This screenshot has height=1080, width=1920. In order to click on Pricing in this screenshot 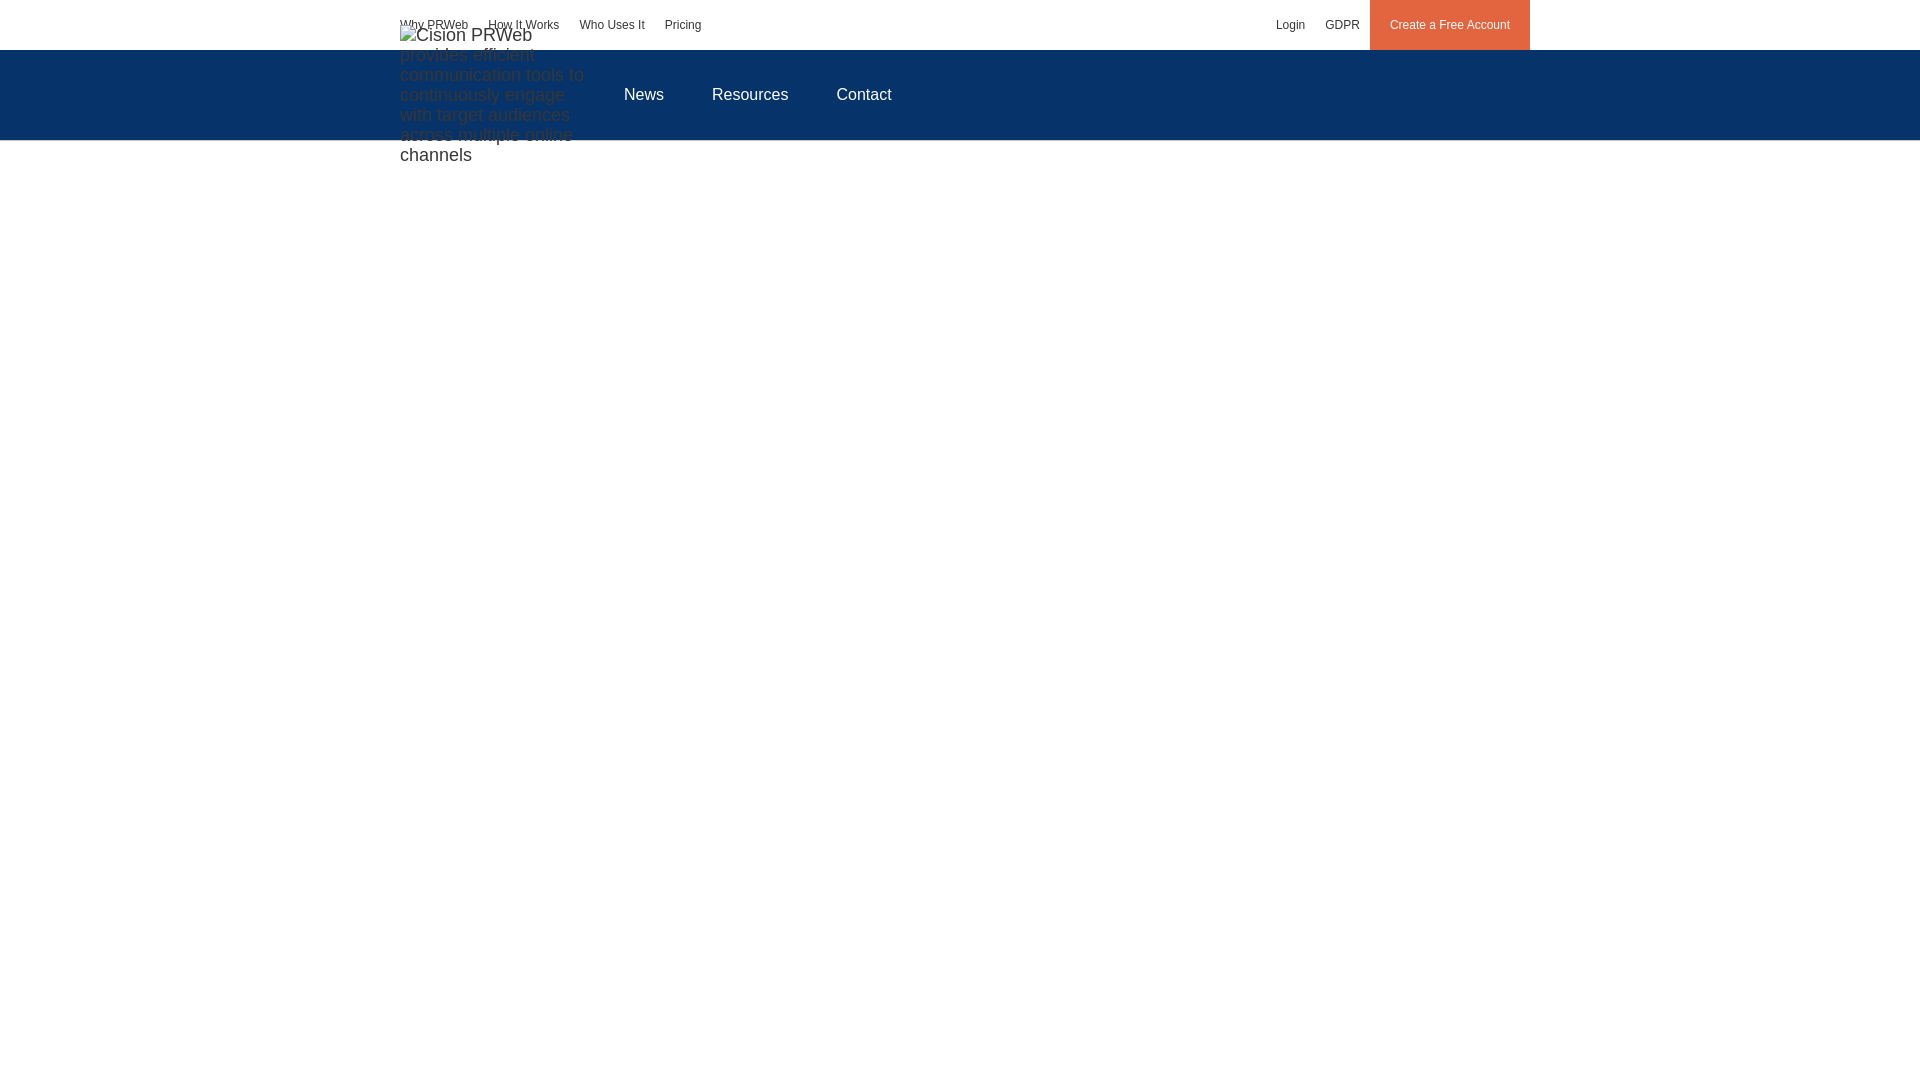, I will do `click(683, 24)`.